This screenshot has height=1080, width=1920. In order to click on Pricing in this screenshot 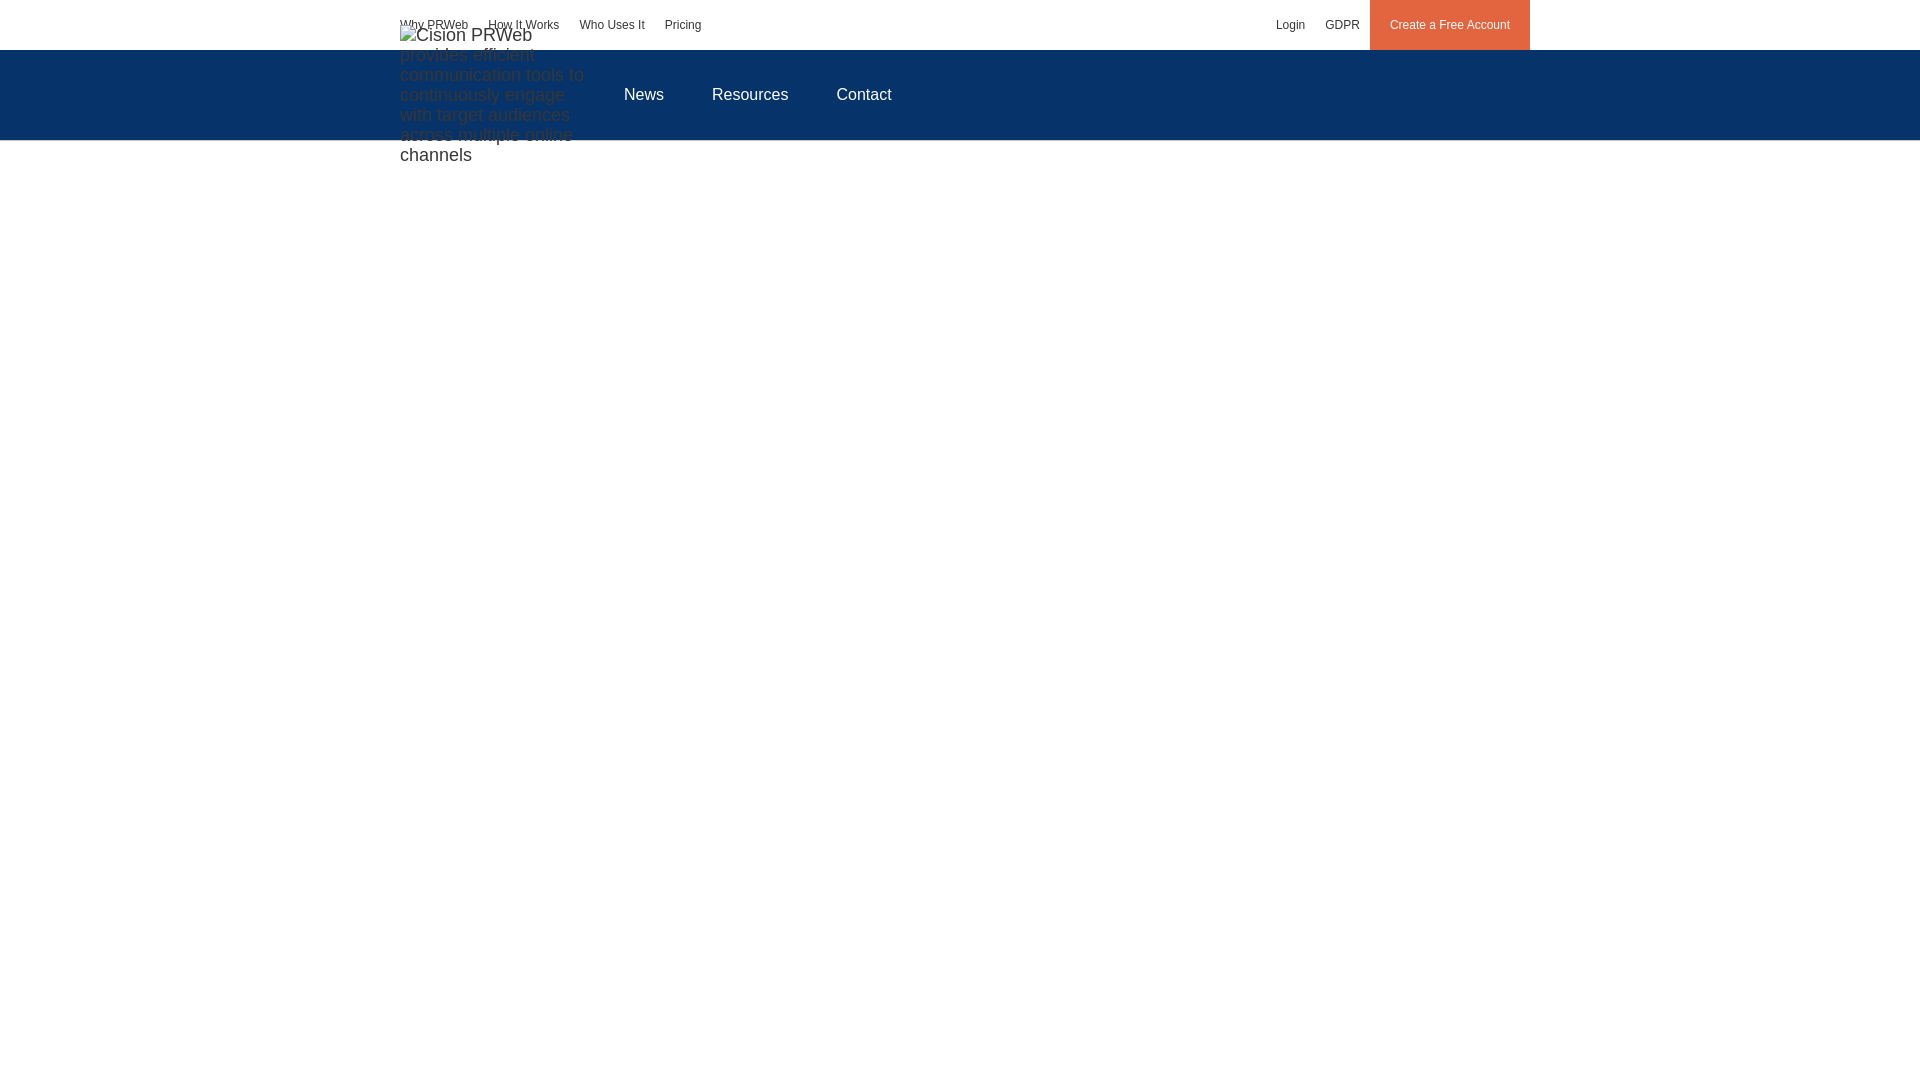, I will do `click(683, 24)`.